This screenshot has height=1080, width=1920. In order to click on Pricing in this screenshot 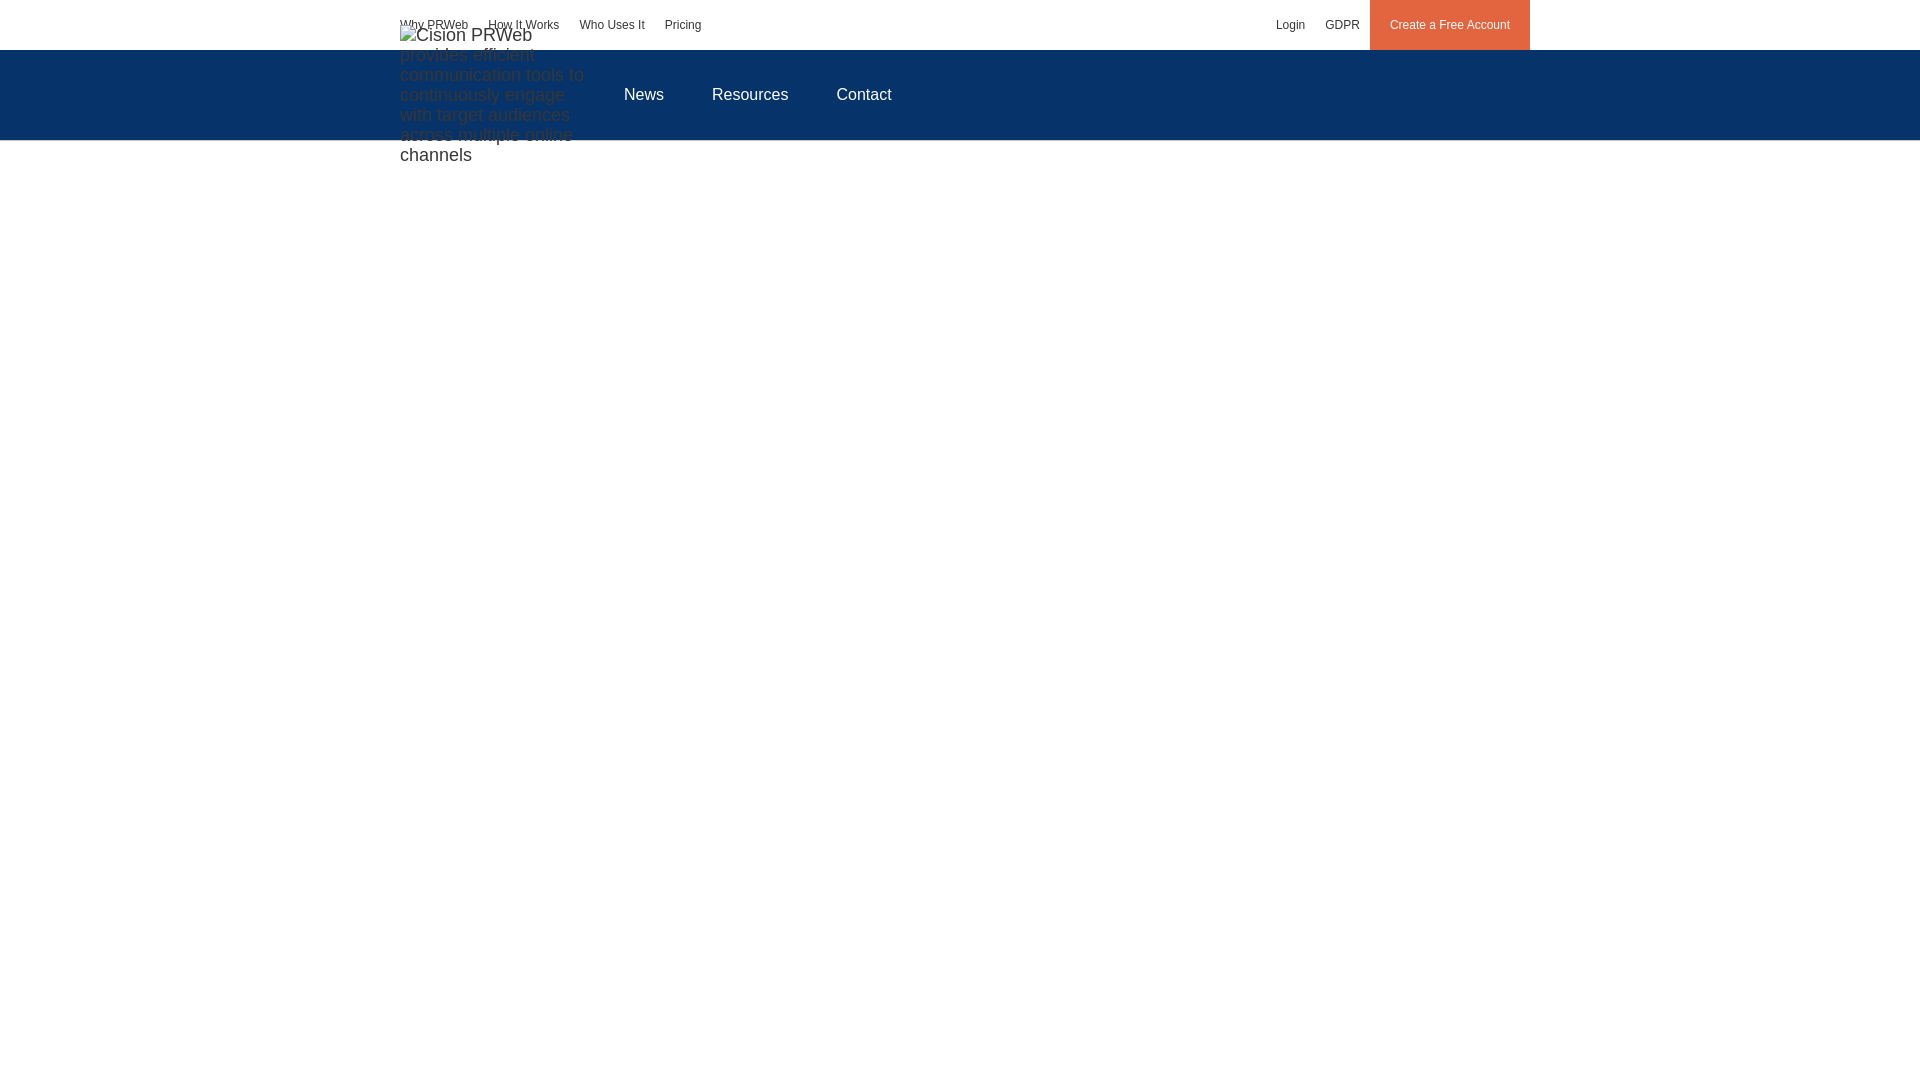, I will do `click(683, 24)`.